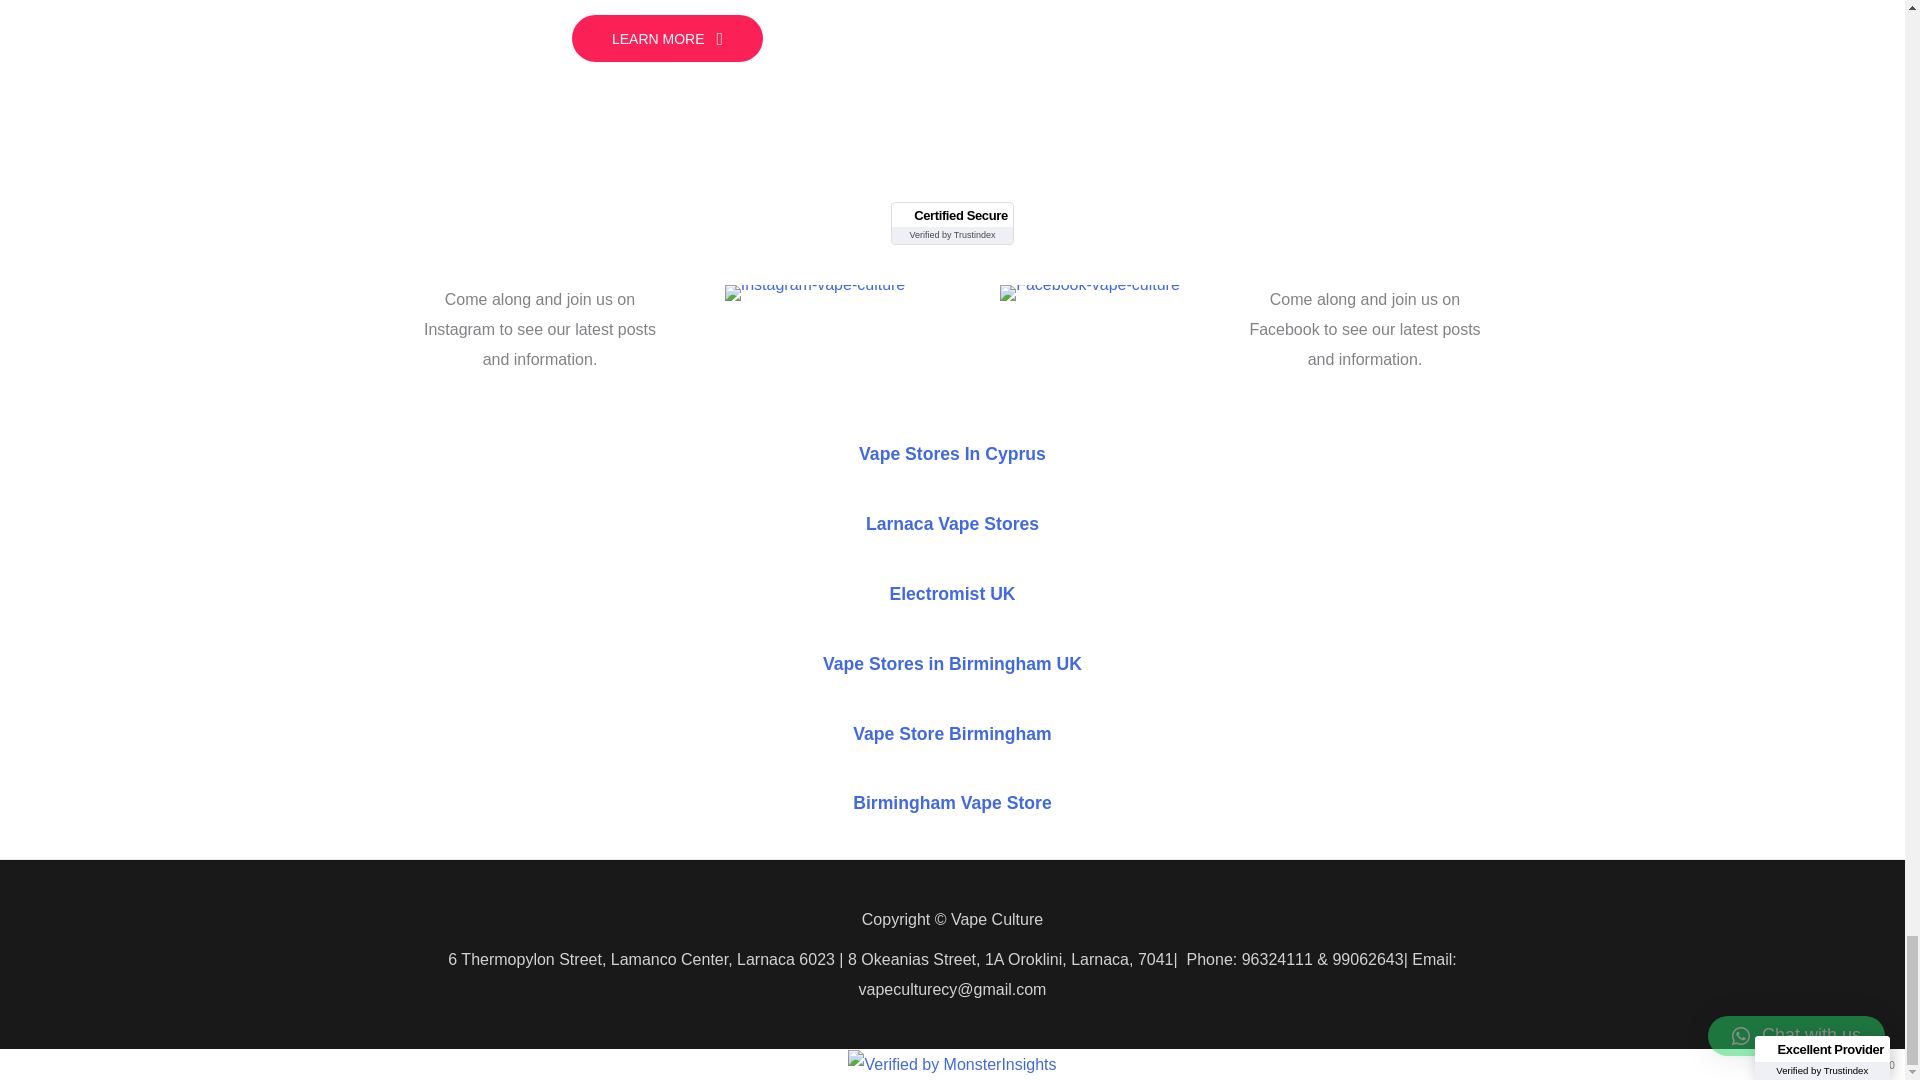 The image size is (1920, 1080). I want to click on Electromist UK, so click(952, 594).